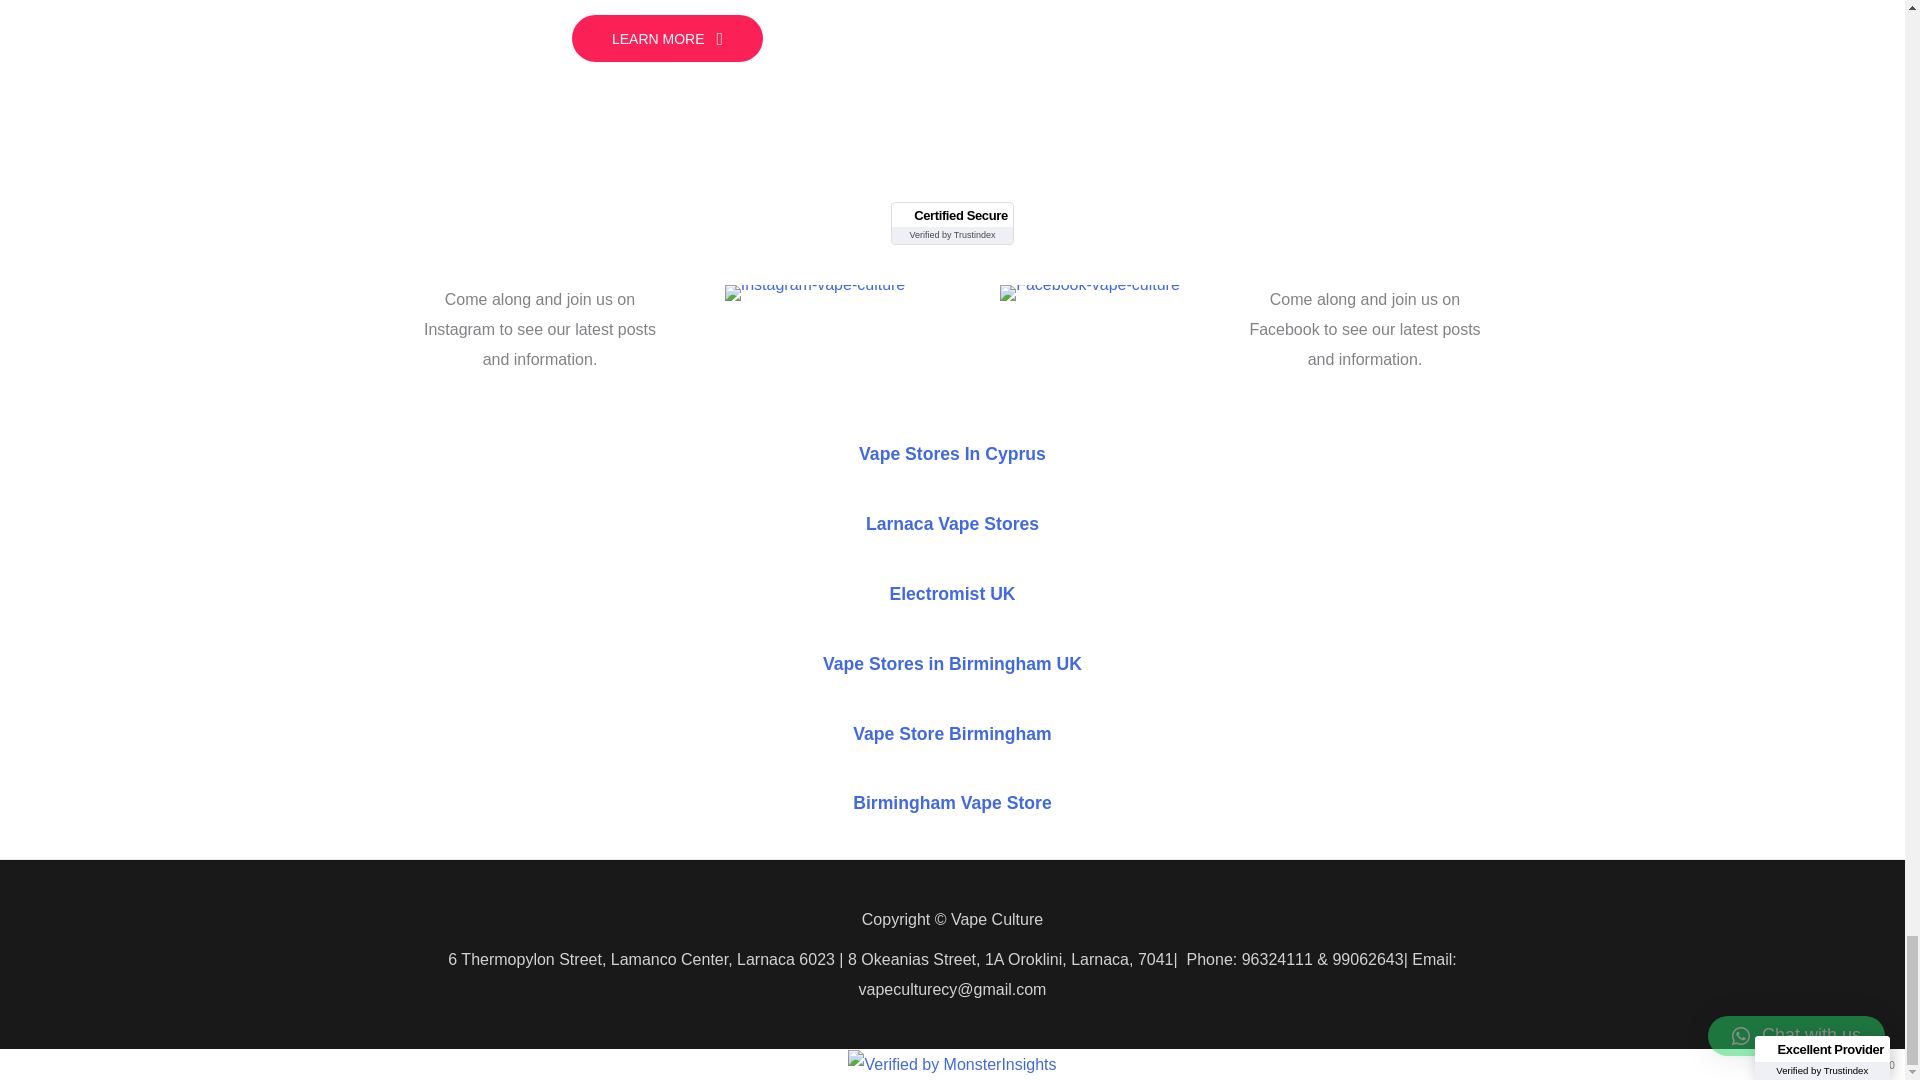 The image size is (1920, 1080). I want to click on Electromist UK, so click(952, 594).